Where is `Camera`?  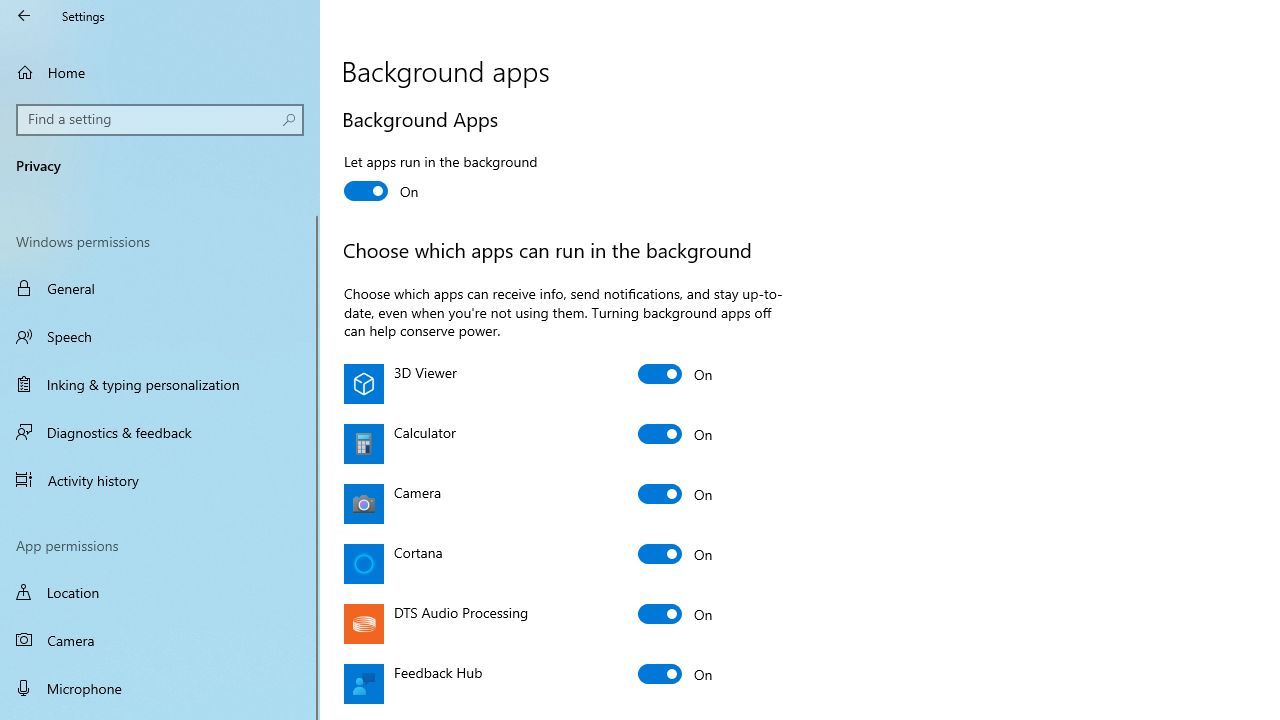
Camera is located at coordinates (676, 494).